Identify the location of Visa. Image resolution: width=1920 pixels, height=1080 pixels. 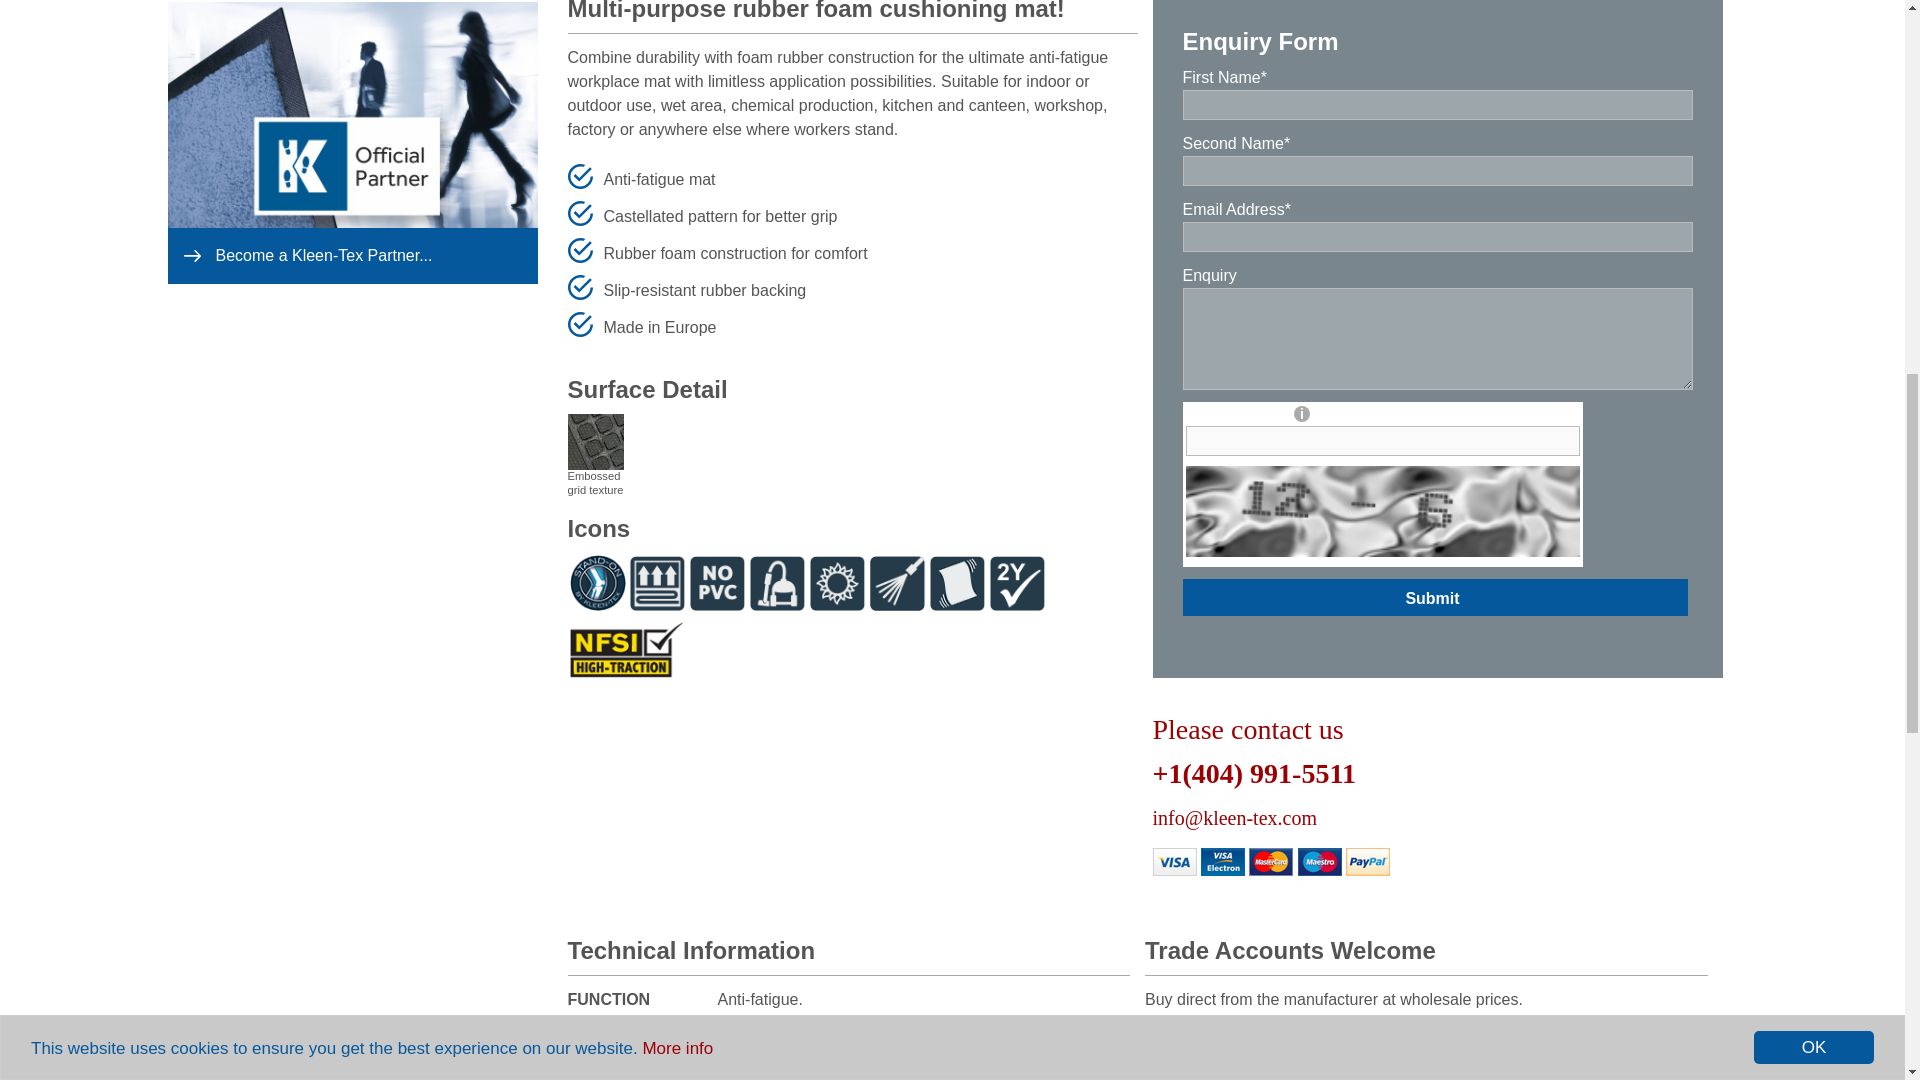
(1174, 861).